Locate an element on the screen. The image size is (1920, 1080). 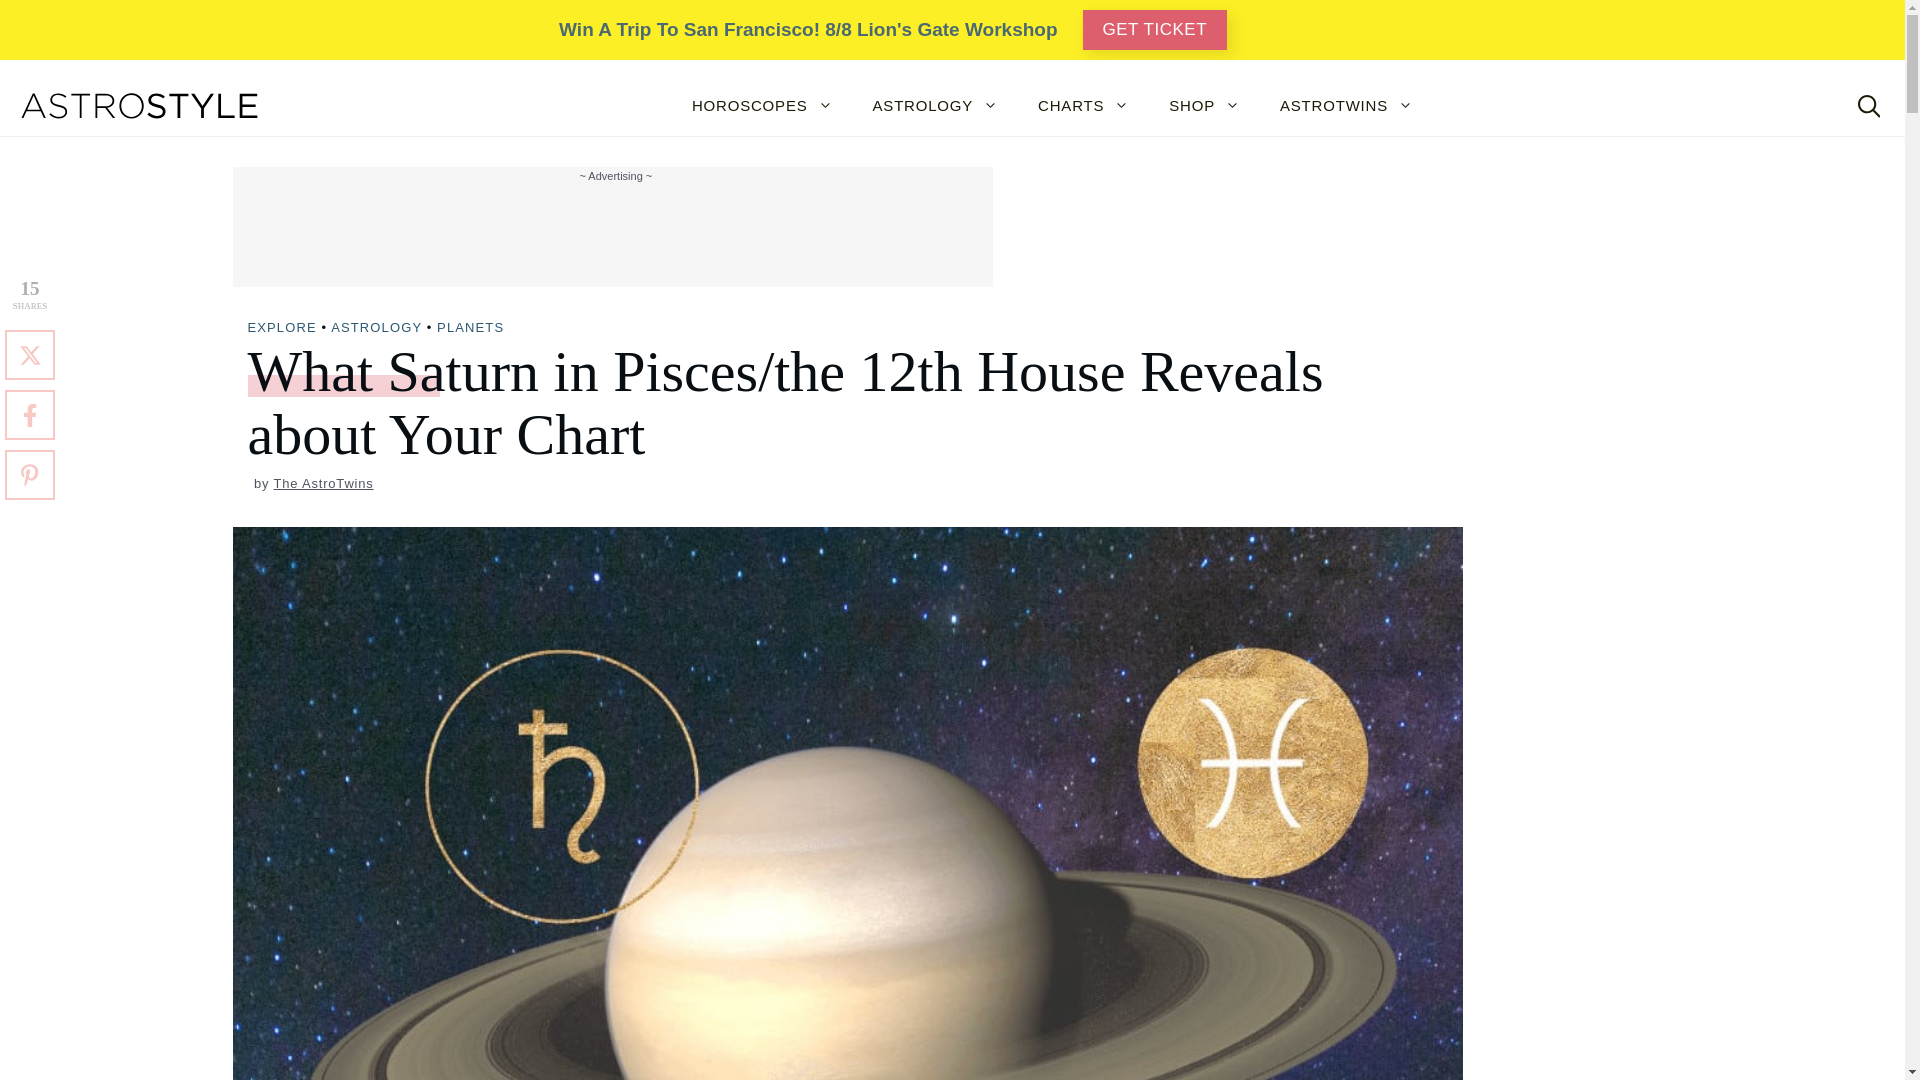
View all posts by The AstroTwins is located at coordinates (324, 484).